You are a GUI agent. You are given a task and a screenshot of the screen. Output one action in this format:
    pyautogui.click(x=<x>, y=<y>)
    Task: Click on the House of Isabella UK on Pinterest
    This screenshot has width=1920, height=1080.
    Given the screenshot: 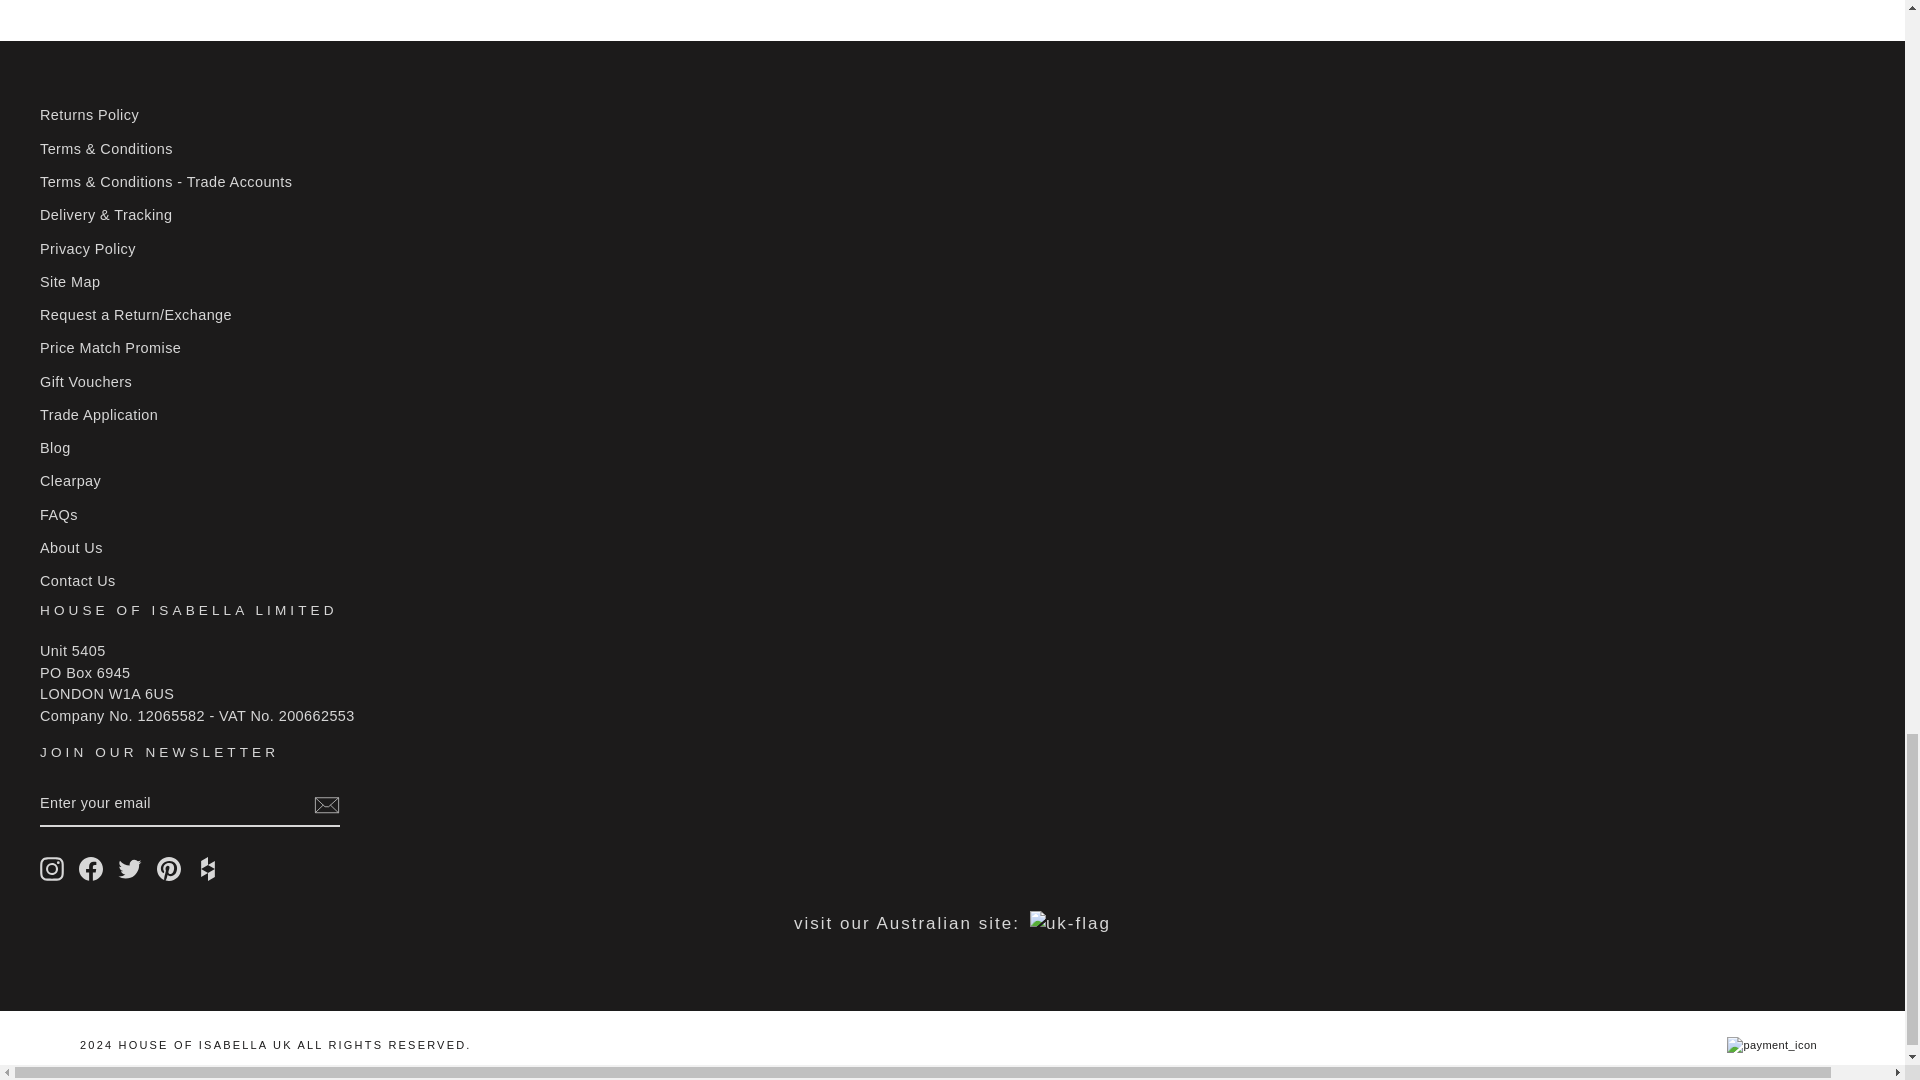 What is the action you would take?
    pyautogui.click(x=168, y=869)
    